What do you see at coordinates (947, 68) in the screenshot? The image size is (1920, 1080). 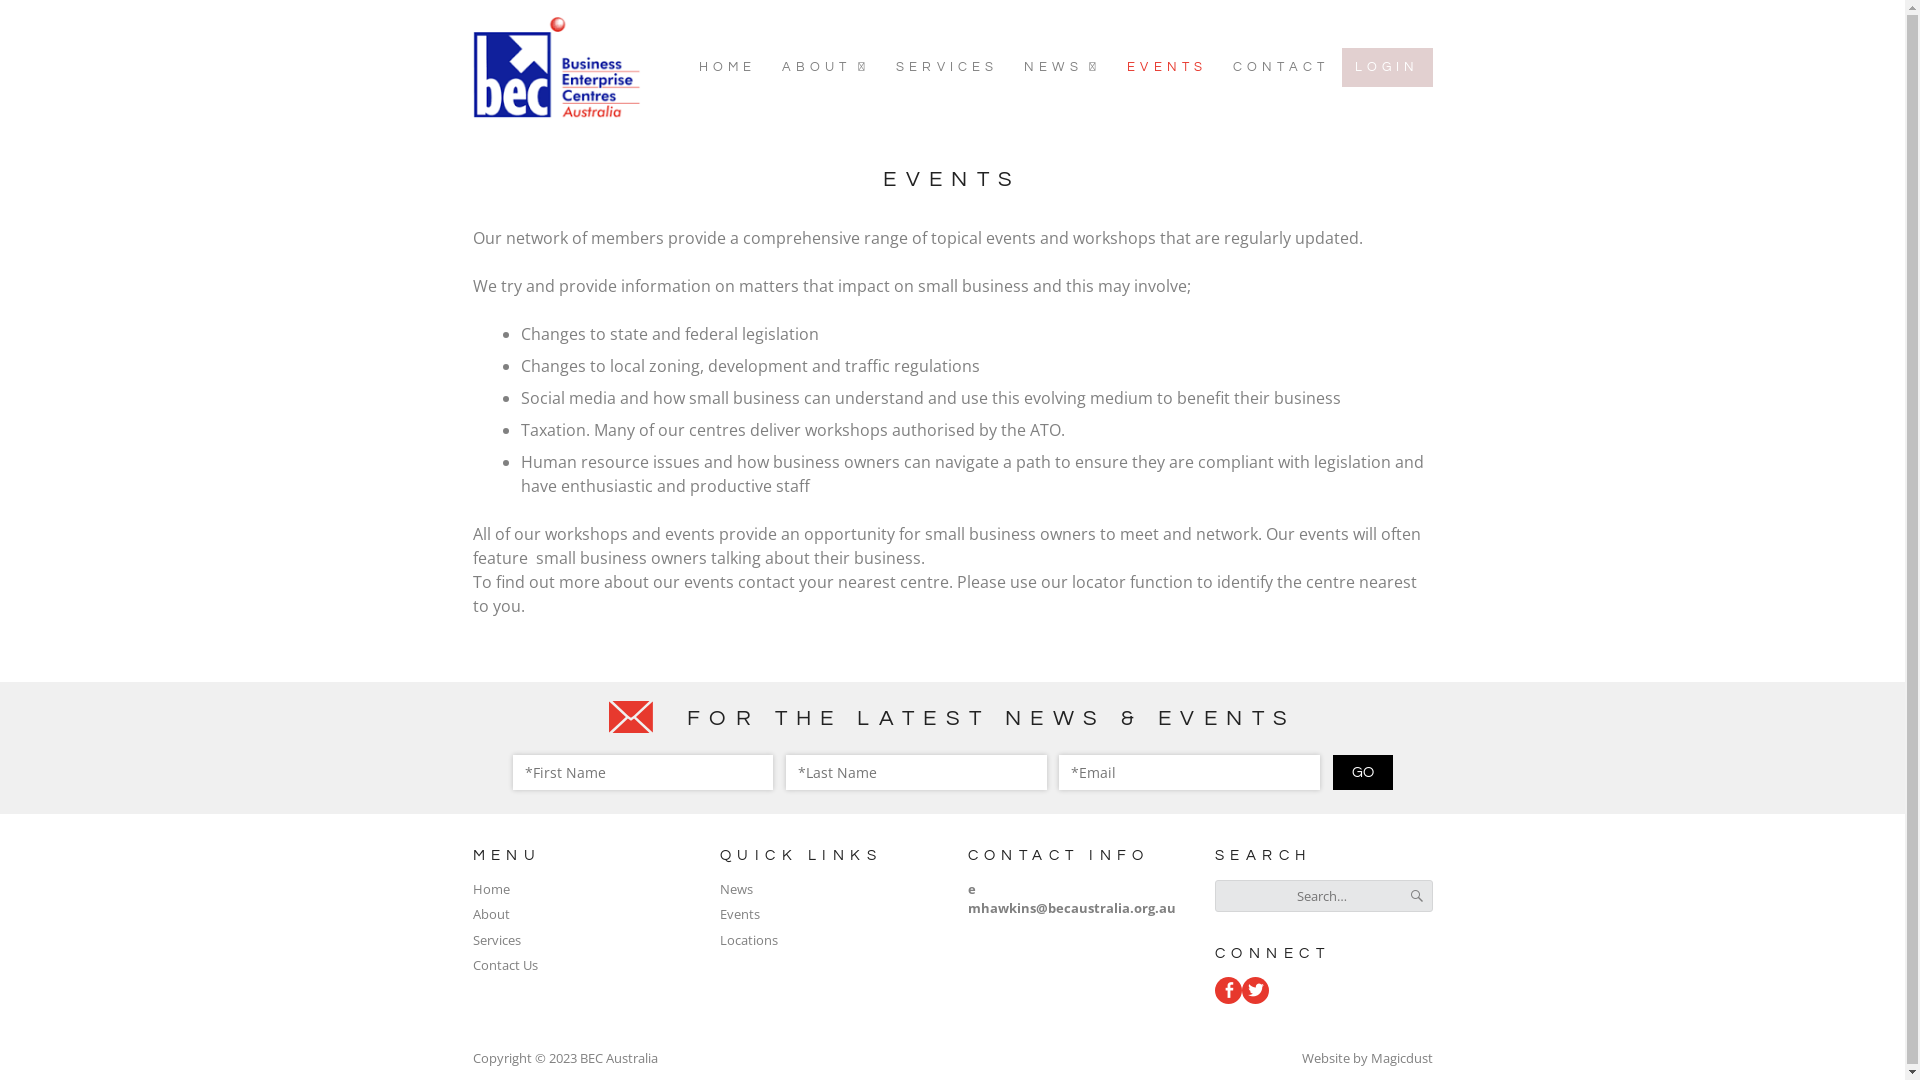 I see `SERVICES` at bounding box center [947, 68].